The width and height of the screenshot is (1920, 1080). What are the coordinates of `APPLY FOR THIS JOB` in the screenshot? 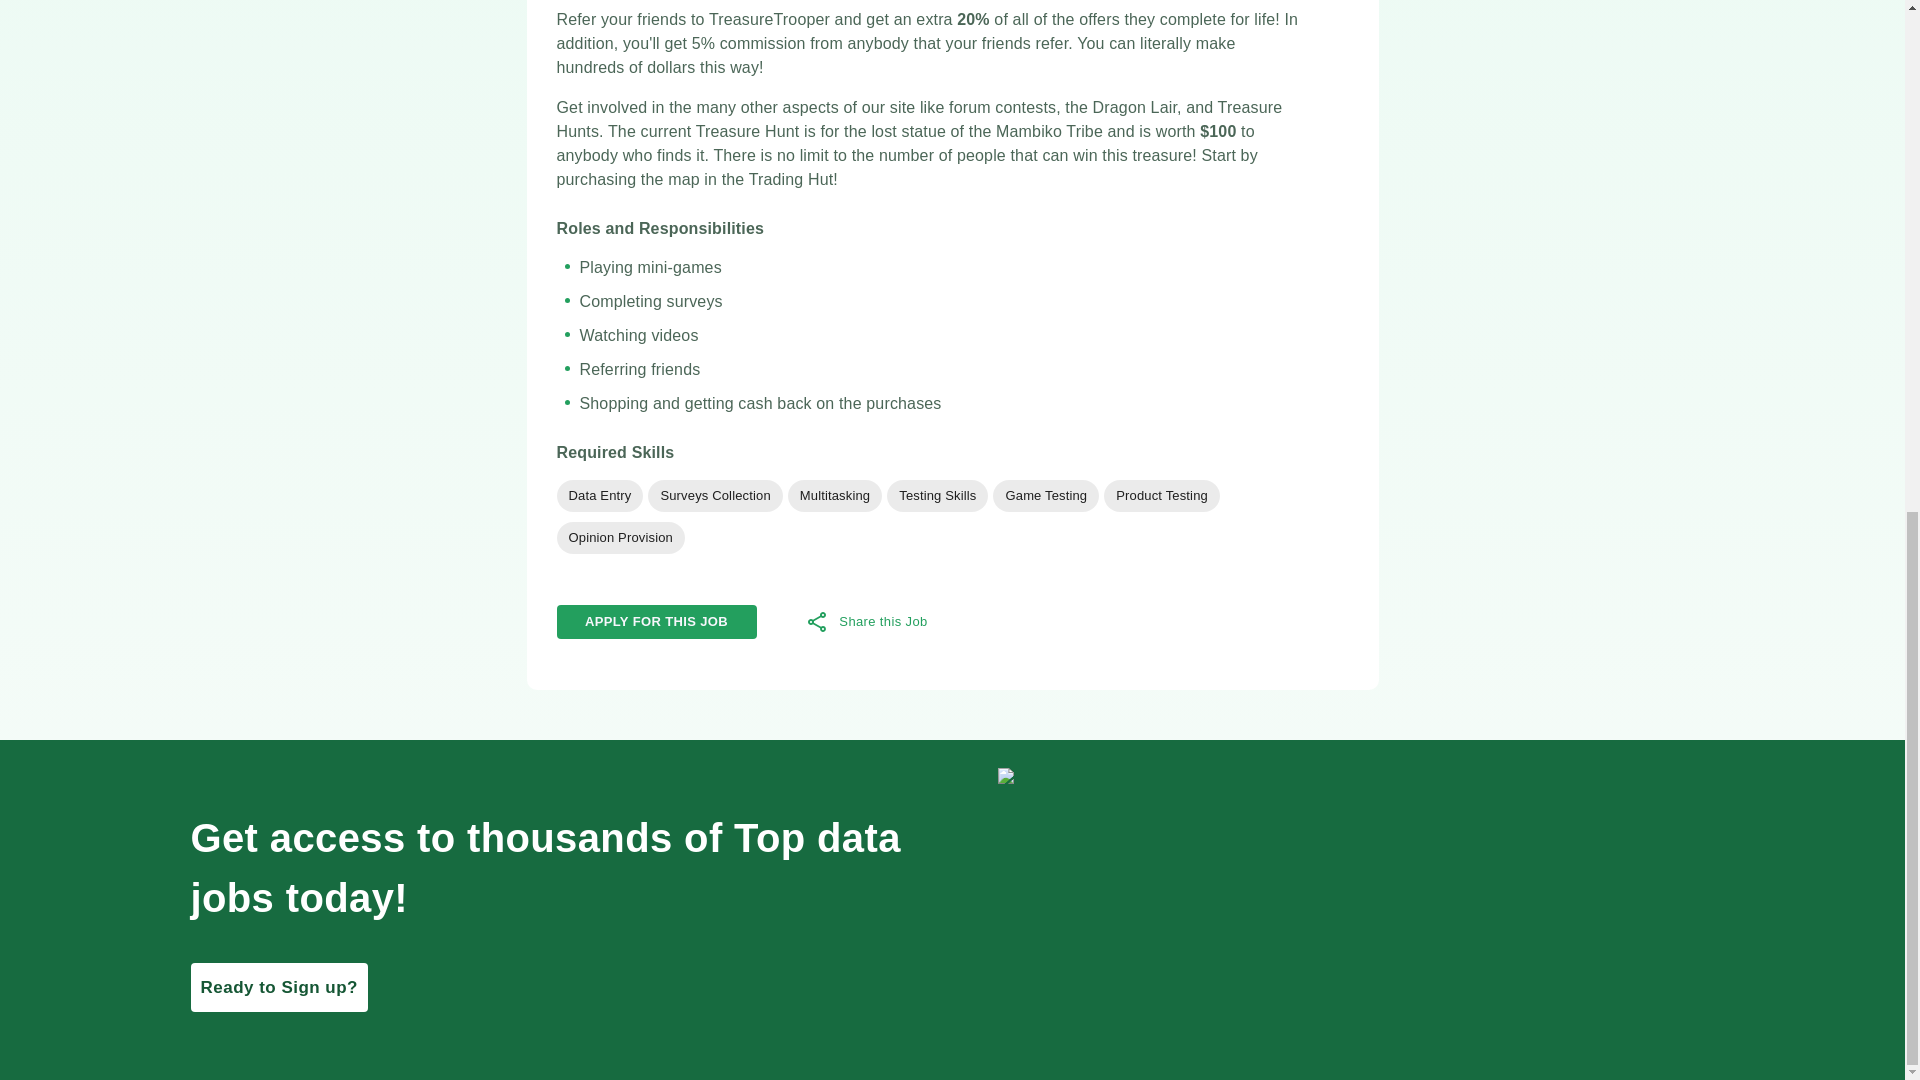 It's located at (656, 610).